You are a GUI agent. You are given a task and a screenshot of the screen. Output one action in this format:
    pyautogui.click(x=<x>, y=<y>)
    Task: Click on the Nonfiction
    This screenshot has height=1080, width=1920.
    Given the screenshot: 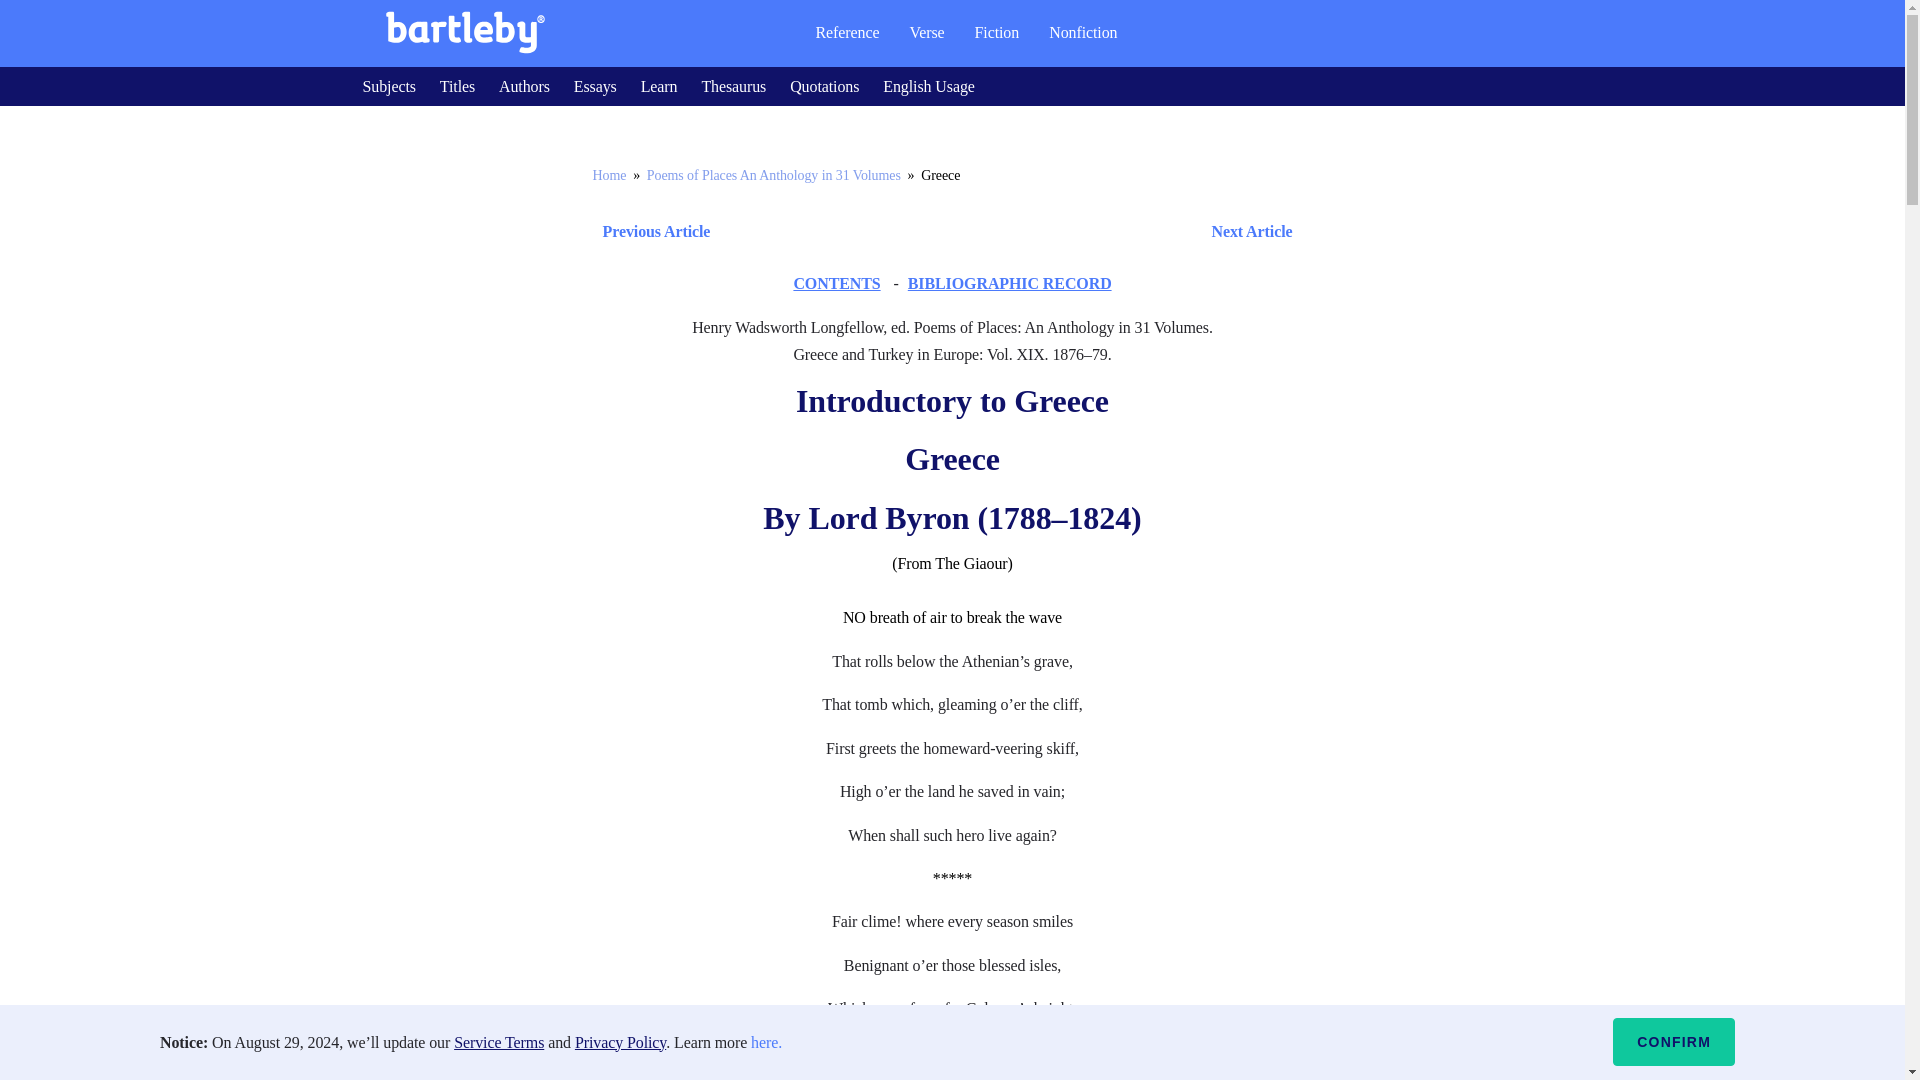 What is the action you would take?
    pyautogui.click(x=1083, y=32)
    